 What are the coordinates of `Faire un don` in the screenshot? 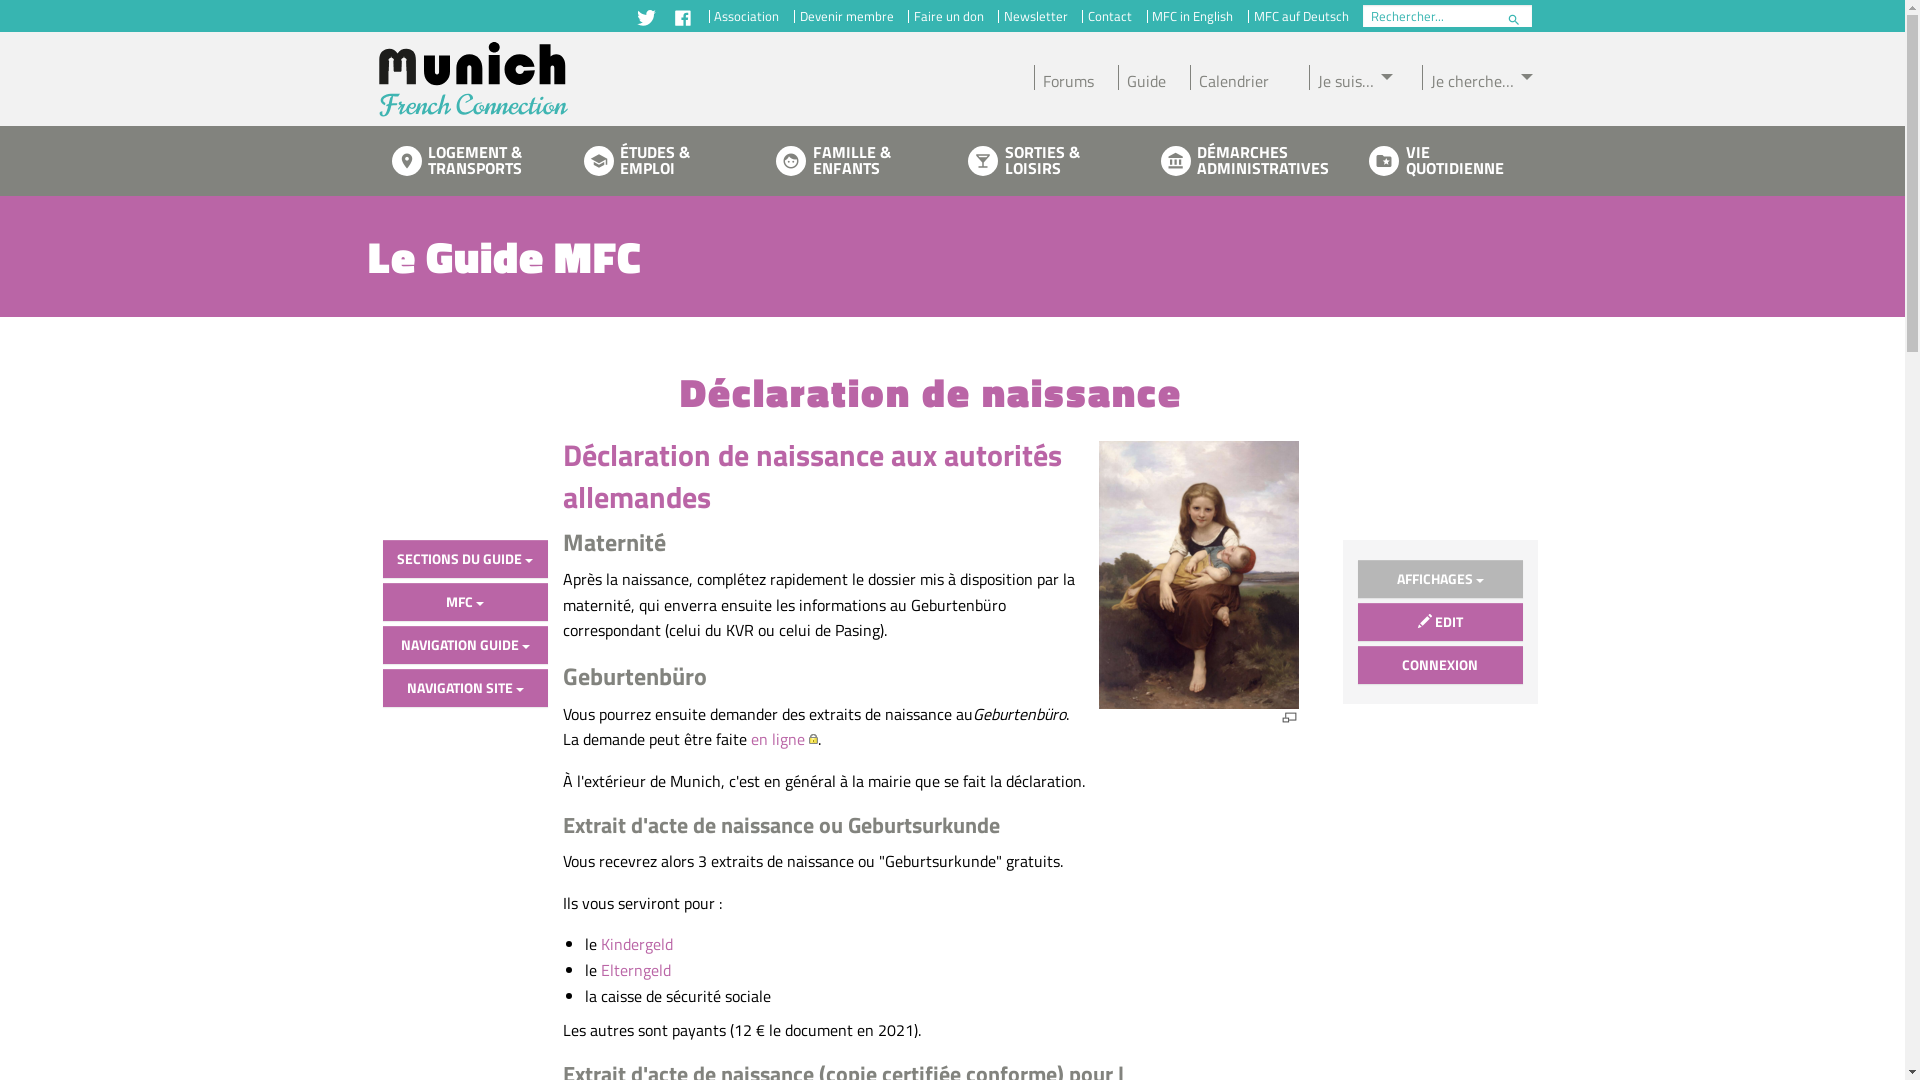 It's located at (948, 16).